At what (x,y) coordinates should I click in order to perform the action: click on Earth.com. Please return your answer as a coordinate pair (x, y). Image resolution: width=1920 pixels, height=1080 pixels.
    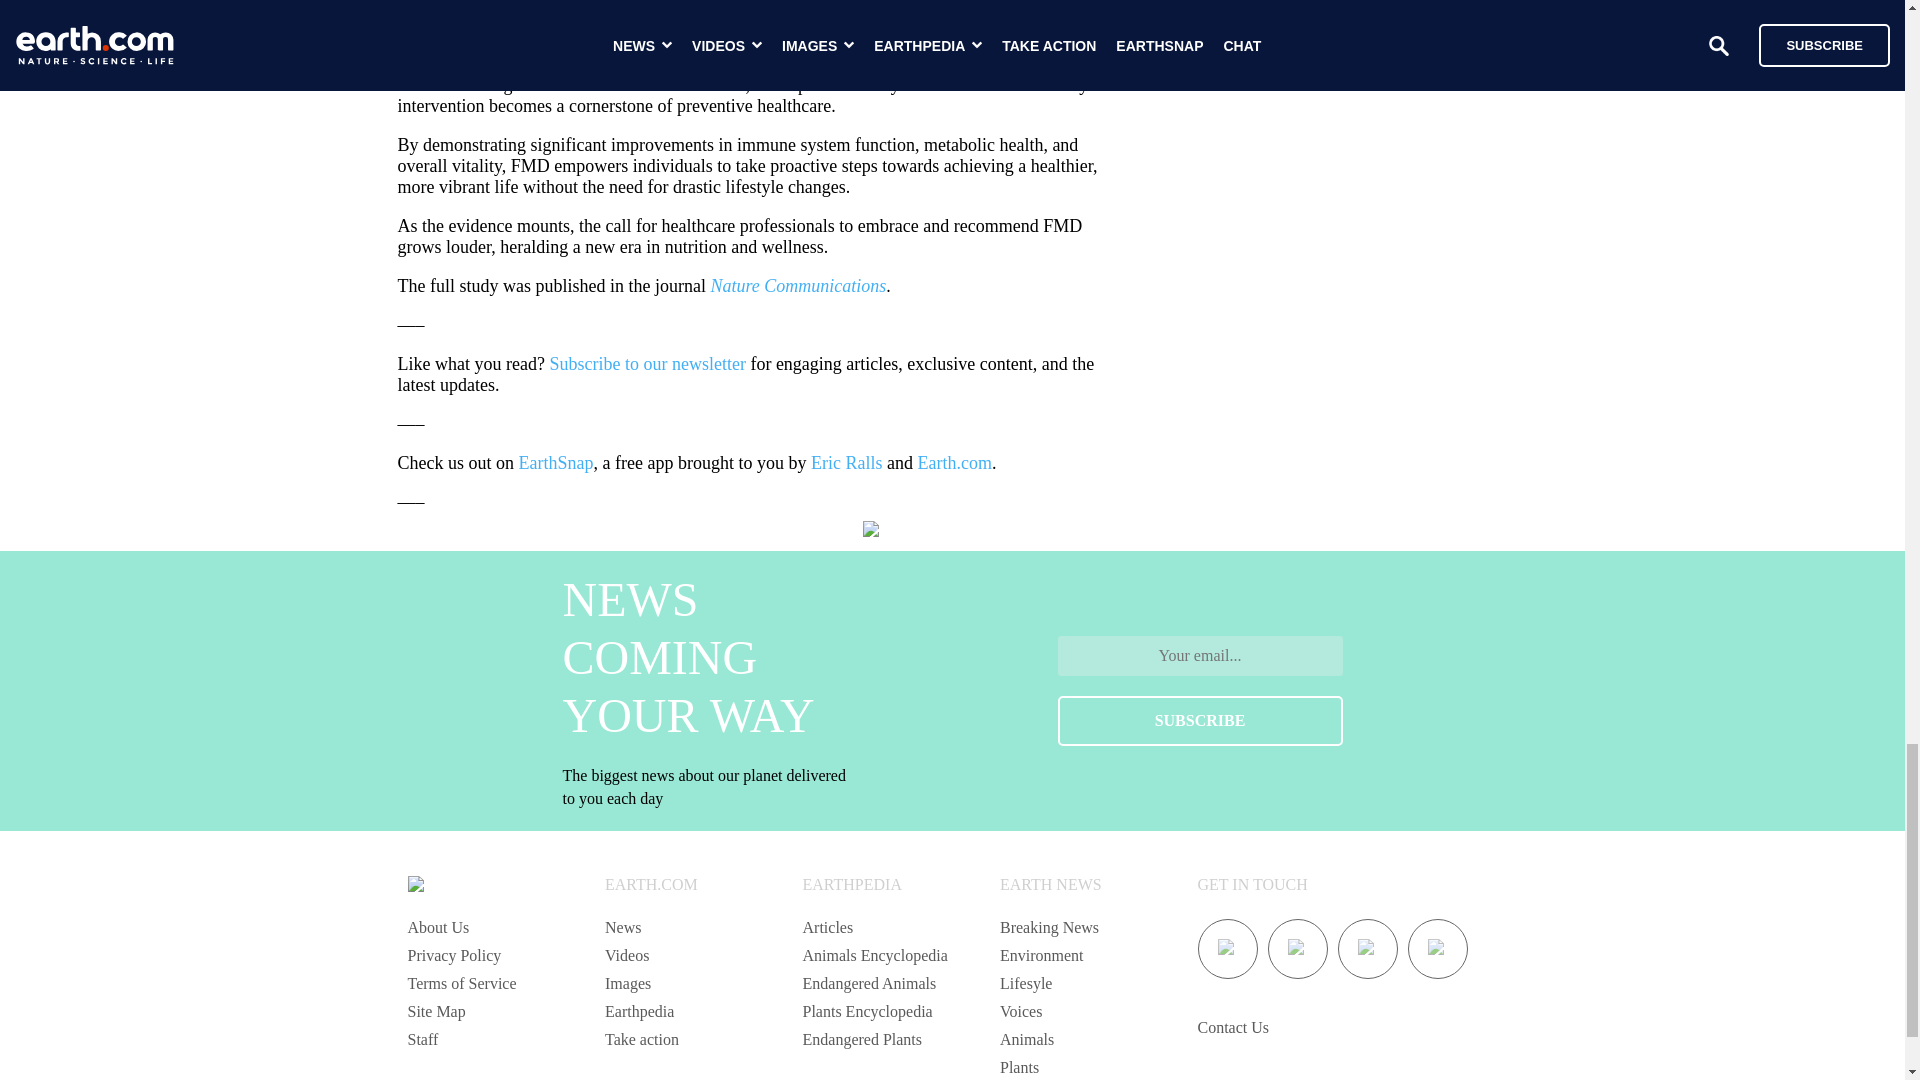
    Looking at the image, I should click on (954, 462).